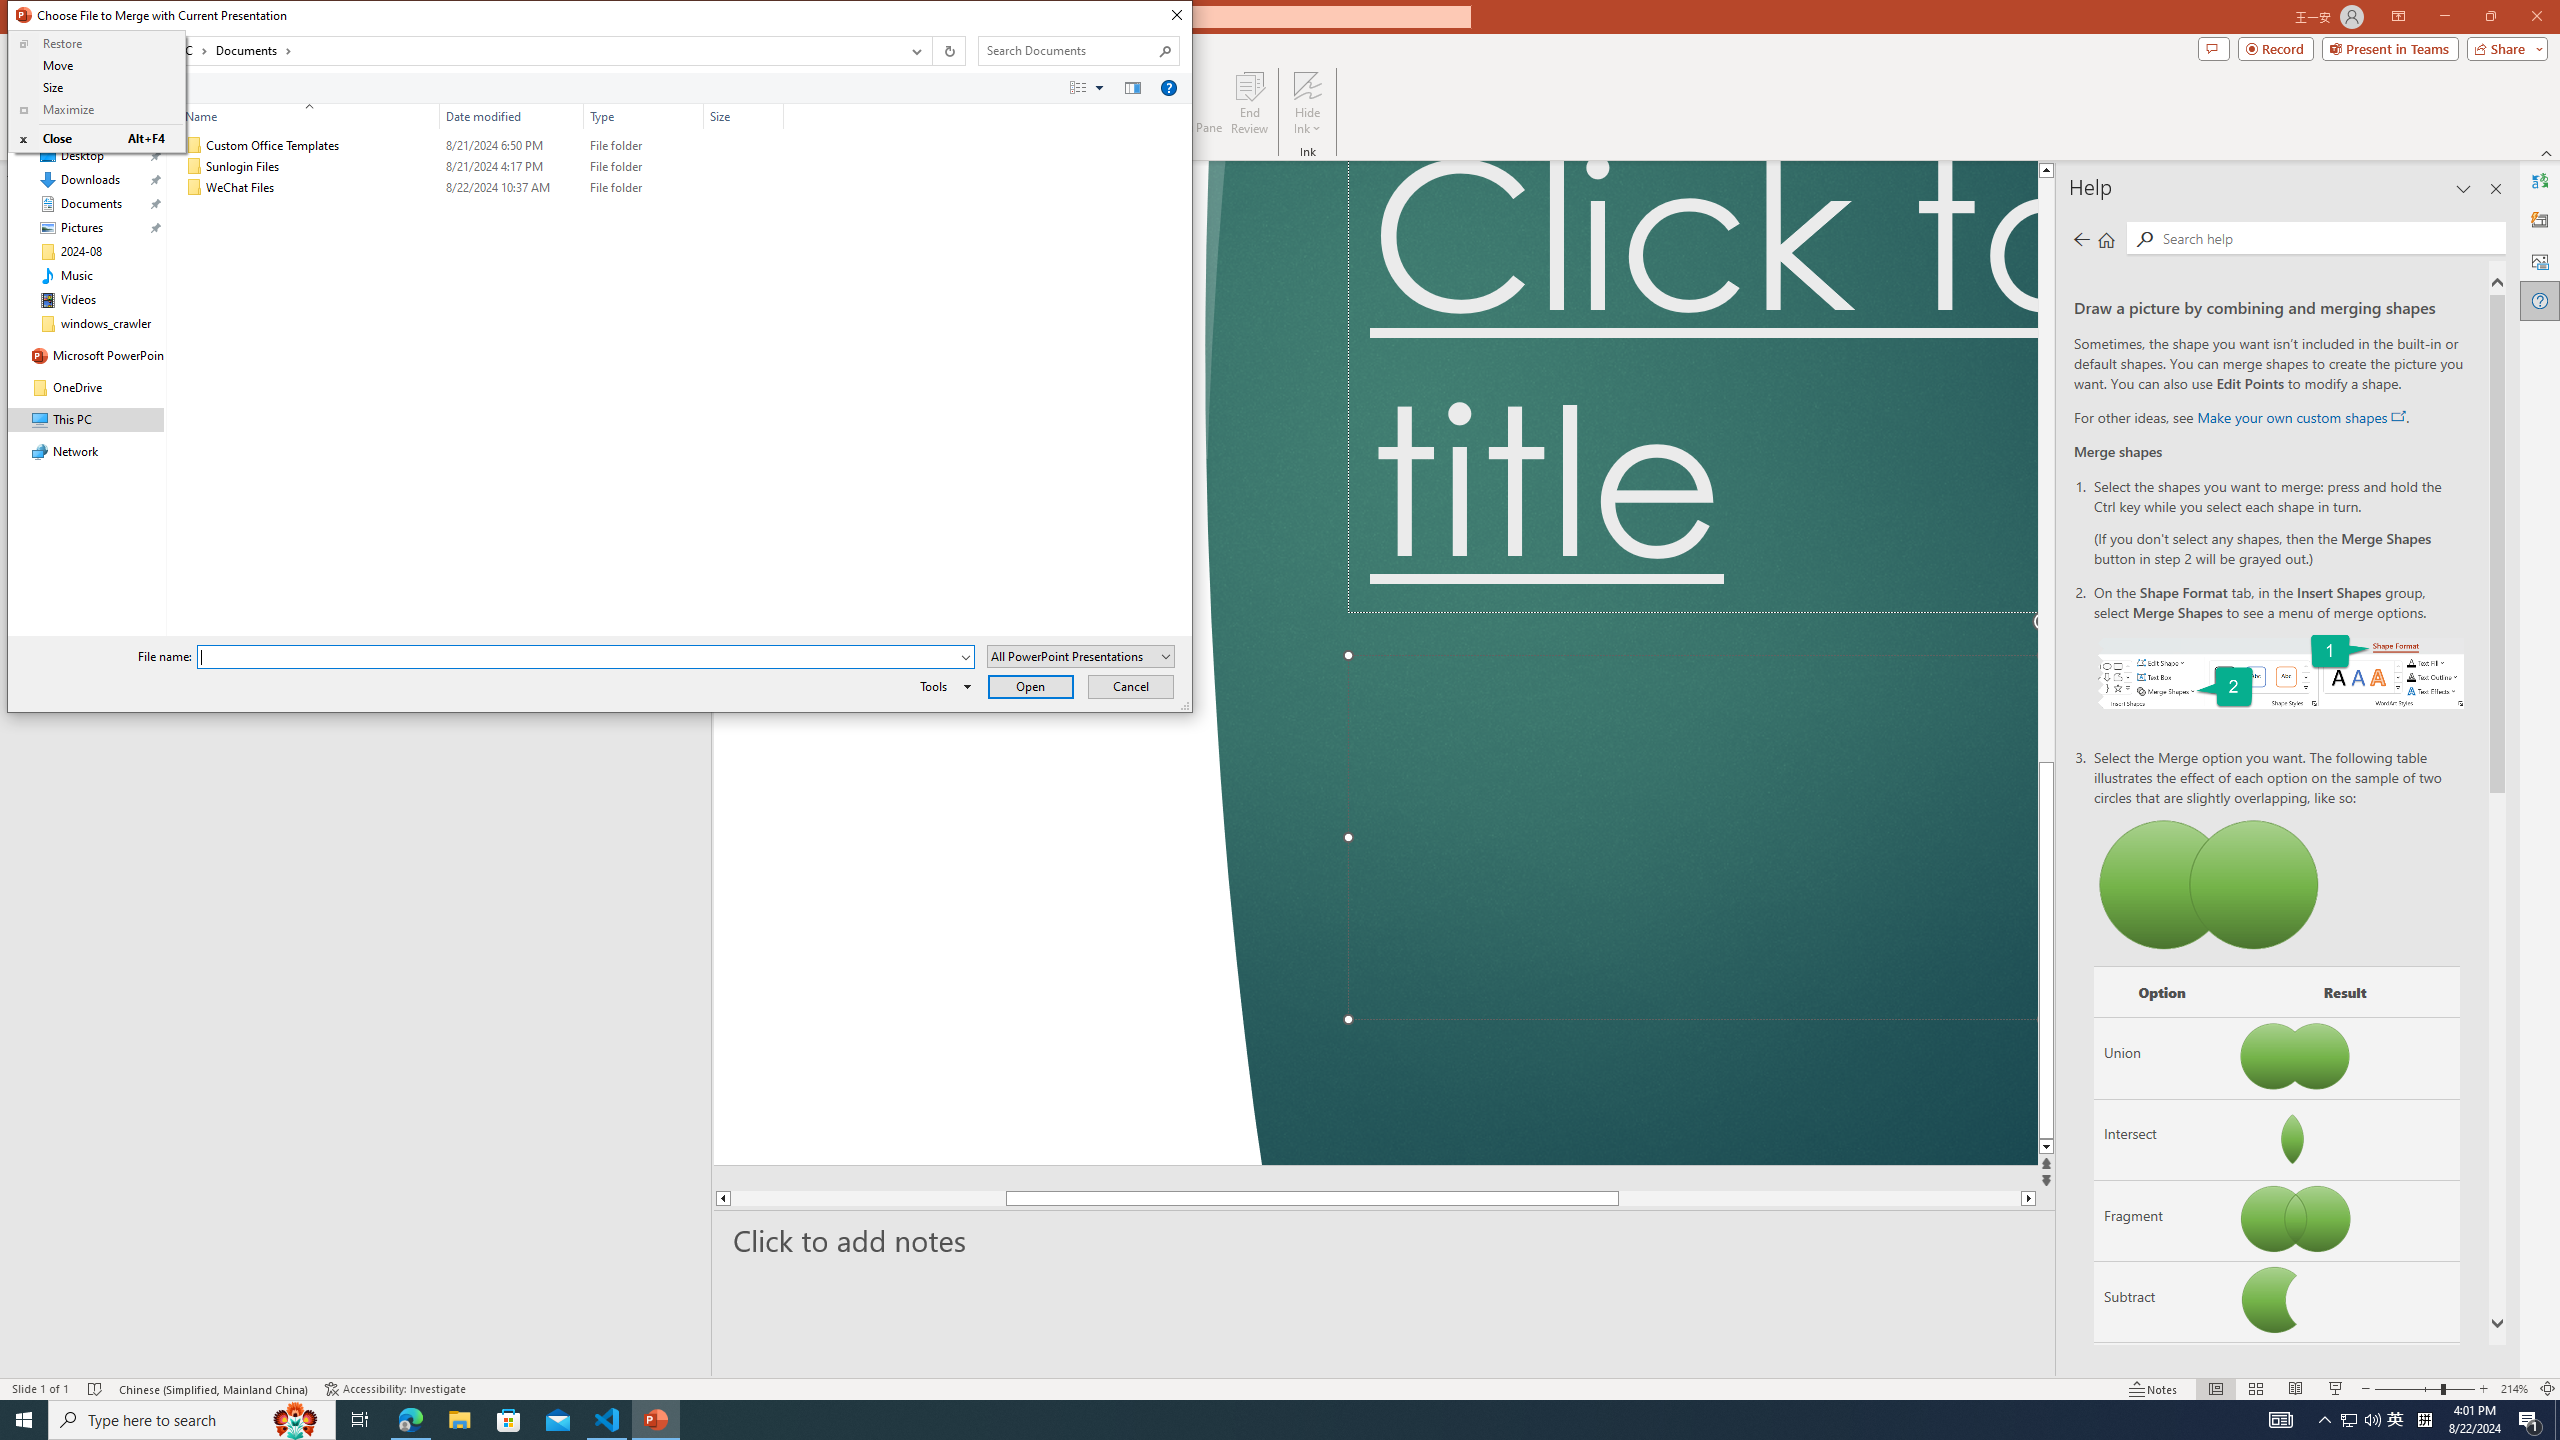 The width and height of the screenshot is (2560, 1440). What do you see at coordinates (644, 116) in the screenshot?
I see `Type` at bounding box center [644, 116].